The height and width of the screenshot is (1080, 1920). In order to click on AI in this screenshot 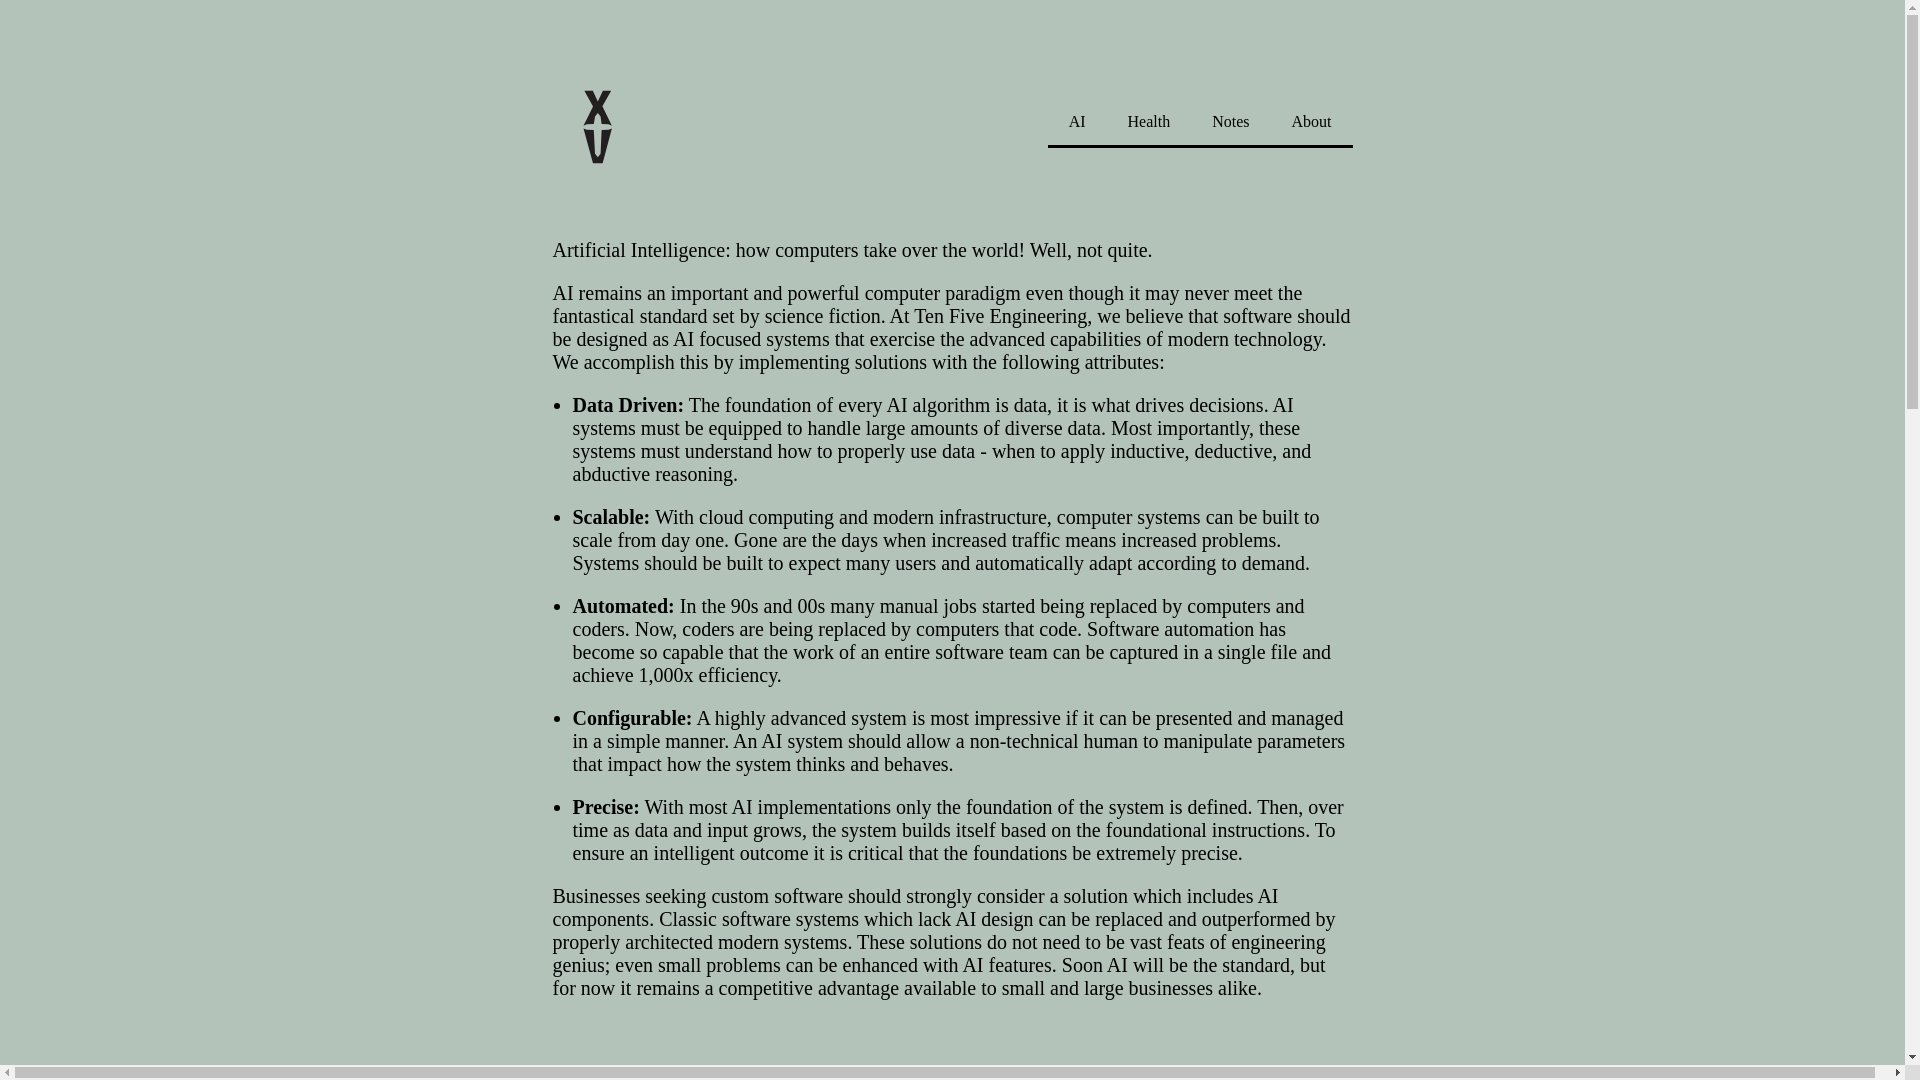, I will do `click(1078, 121)`.